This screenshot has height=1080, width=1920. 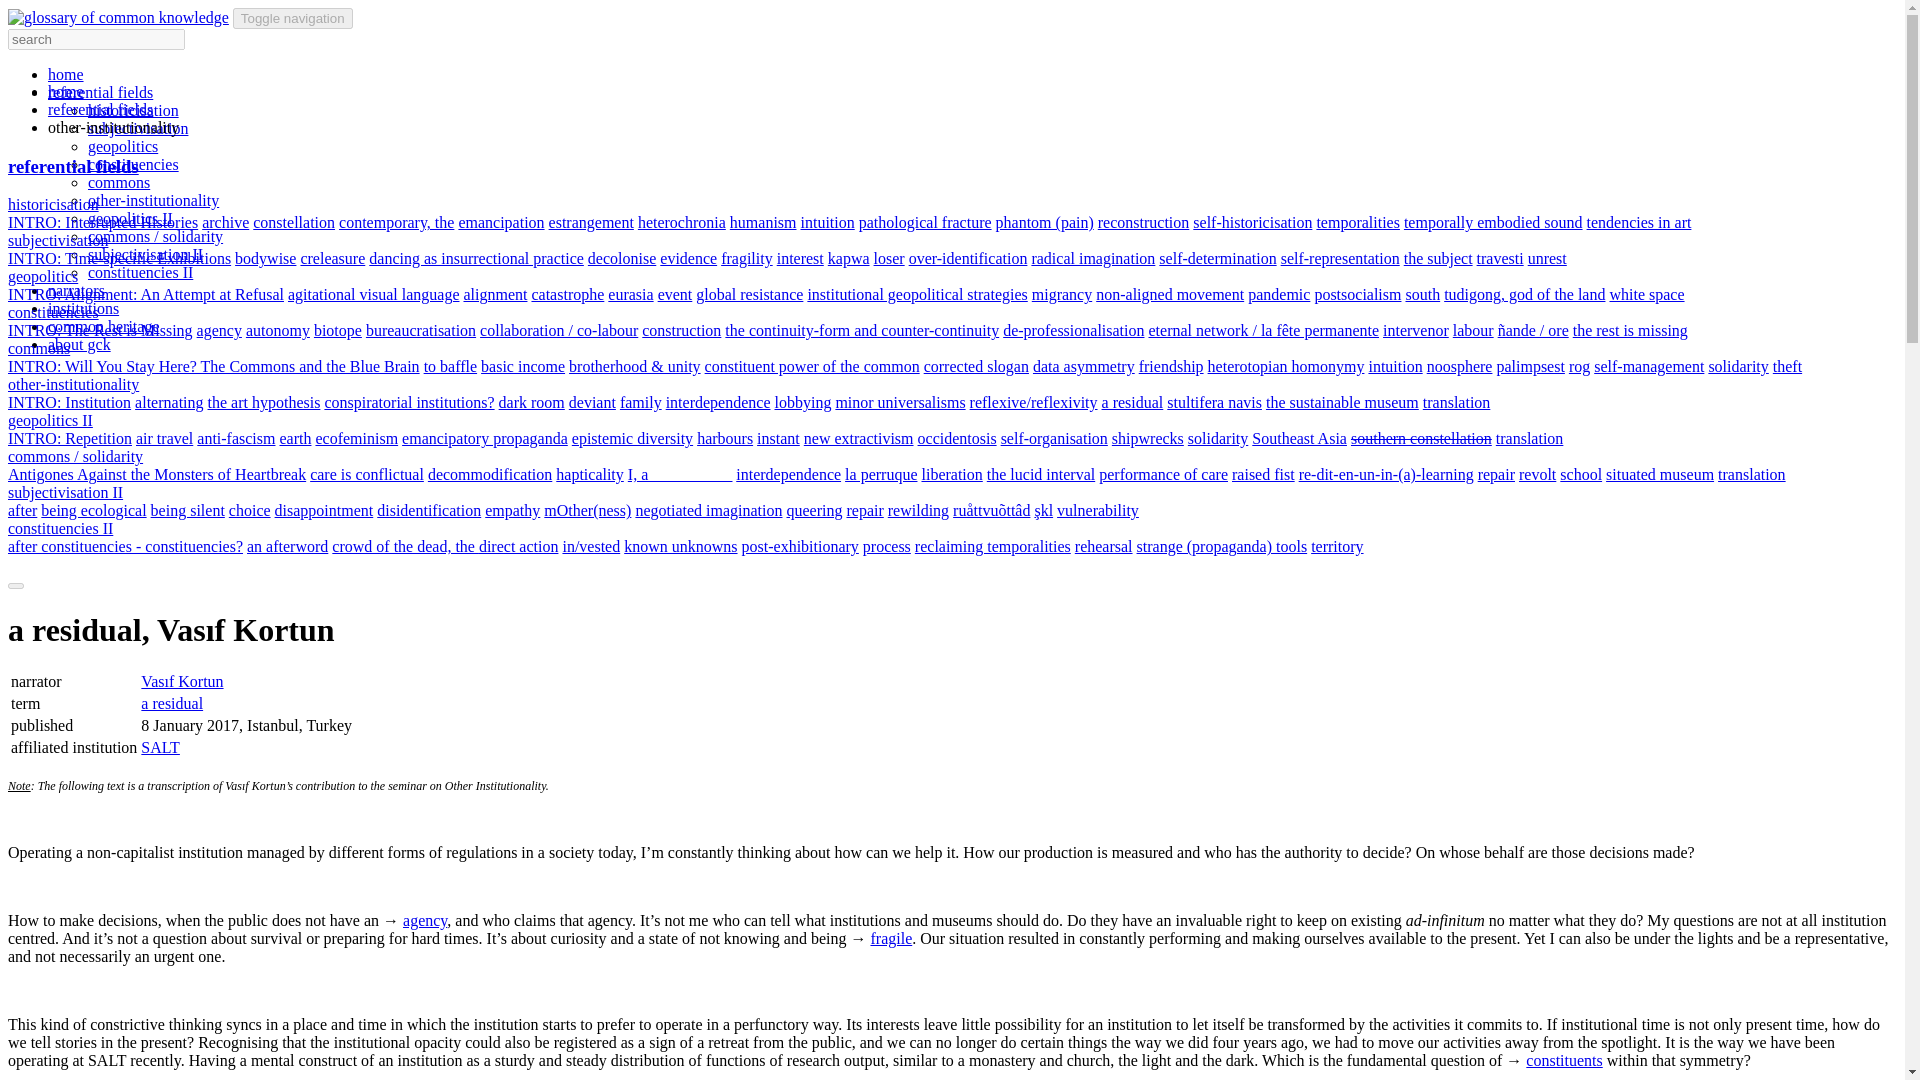 What do you see at coordinates (292, 18) in the screenshot?
I see `Toggle navigation` at bounding box center [292, 18].